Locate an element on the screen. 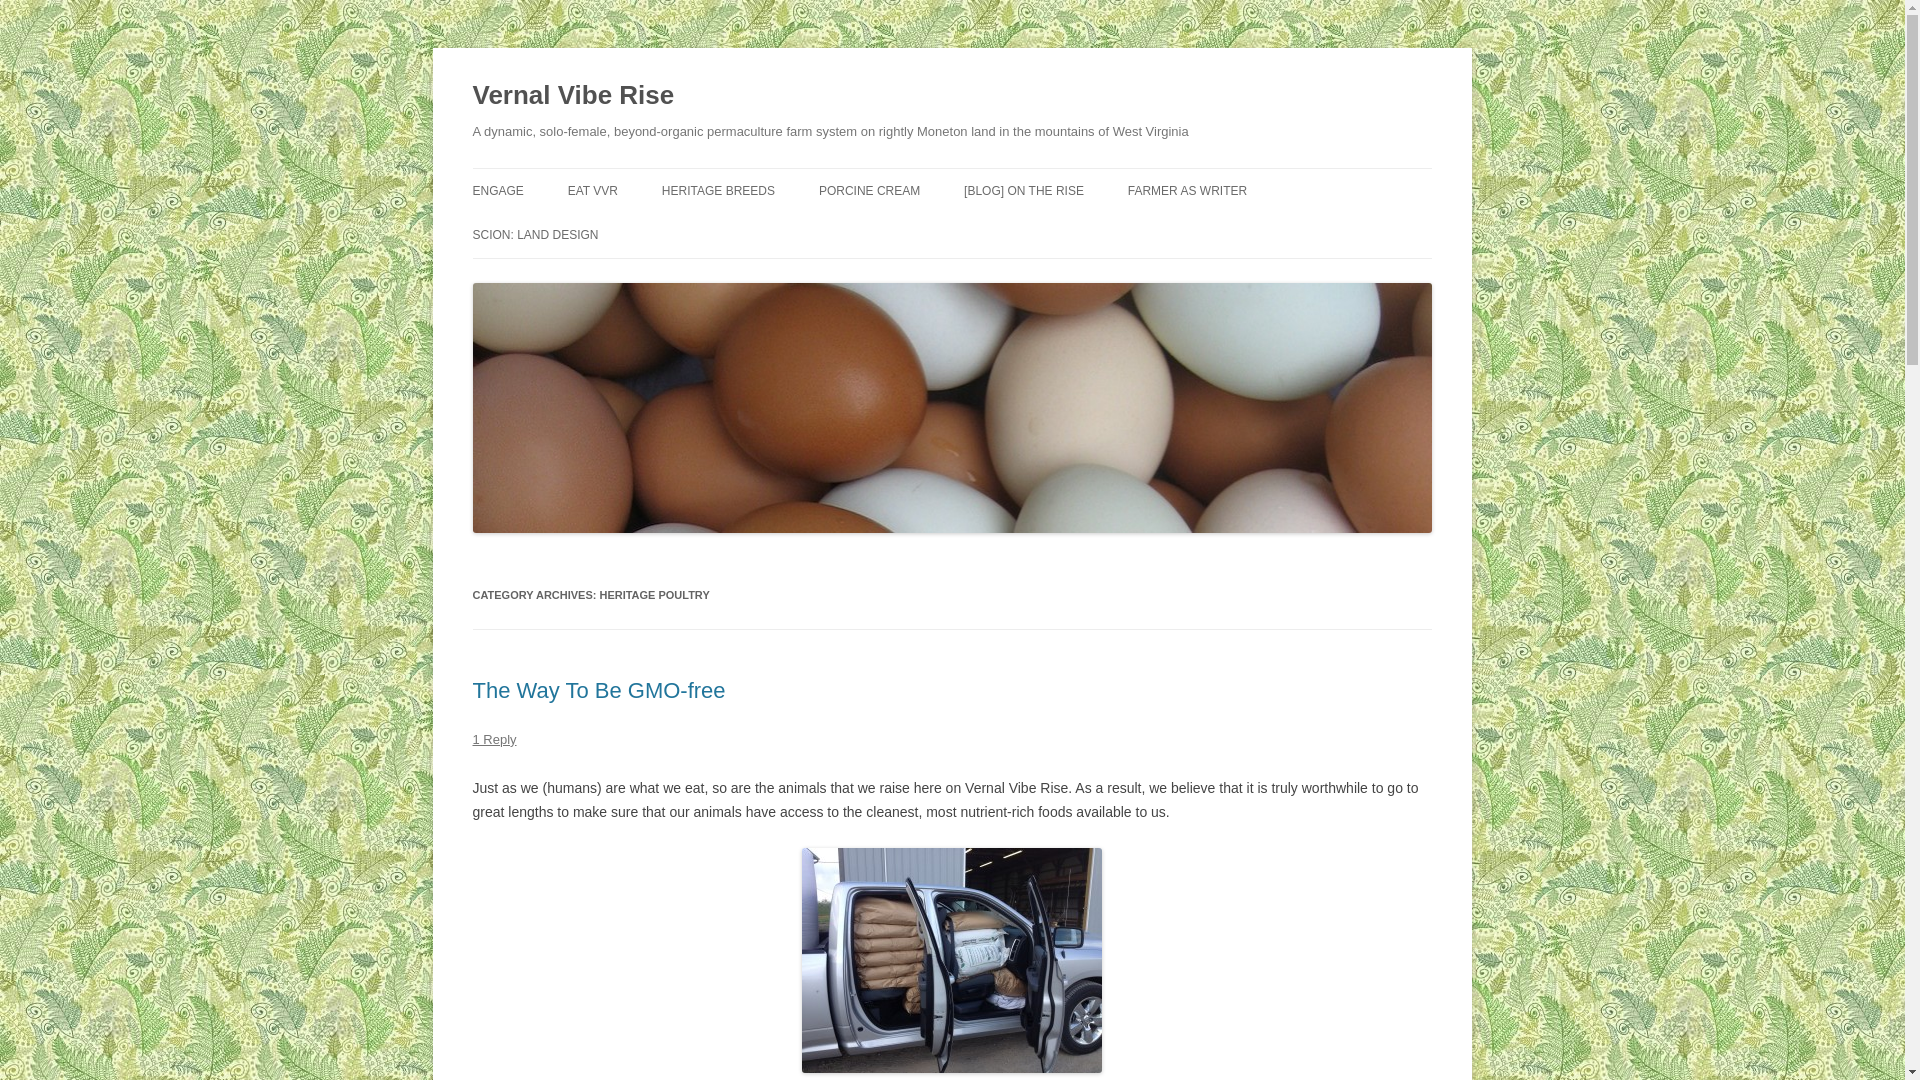  SCION: LAND DESIGN is located at coordinates (534, 234).